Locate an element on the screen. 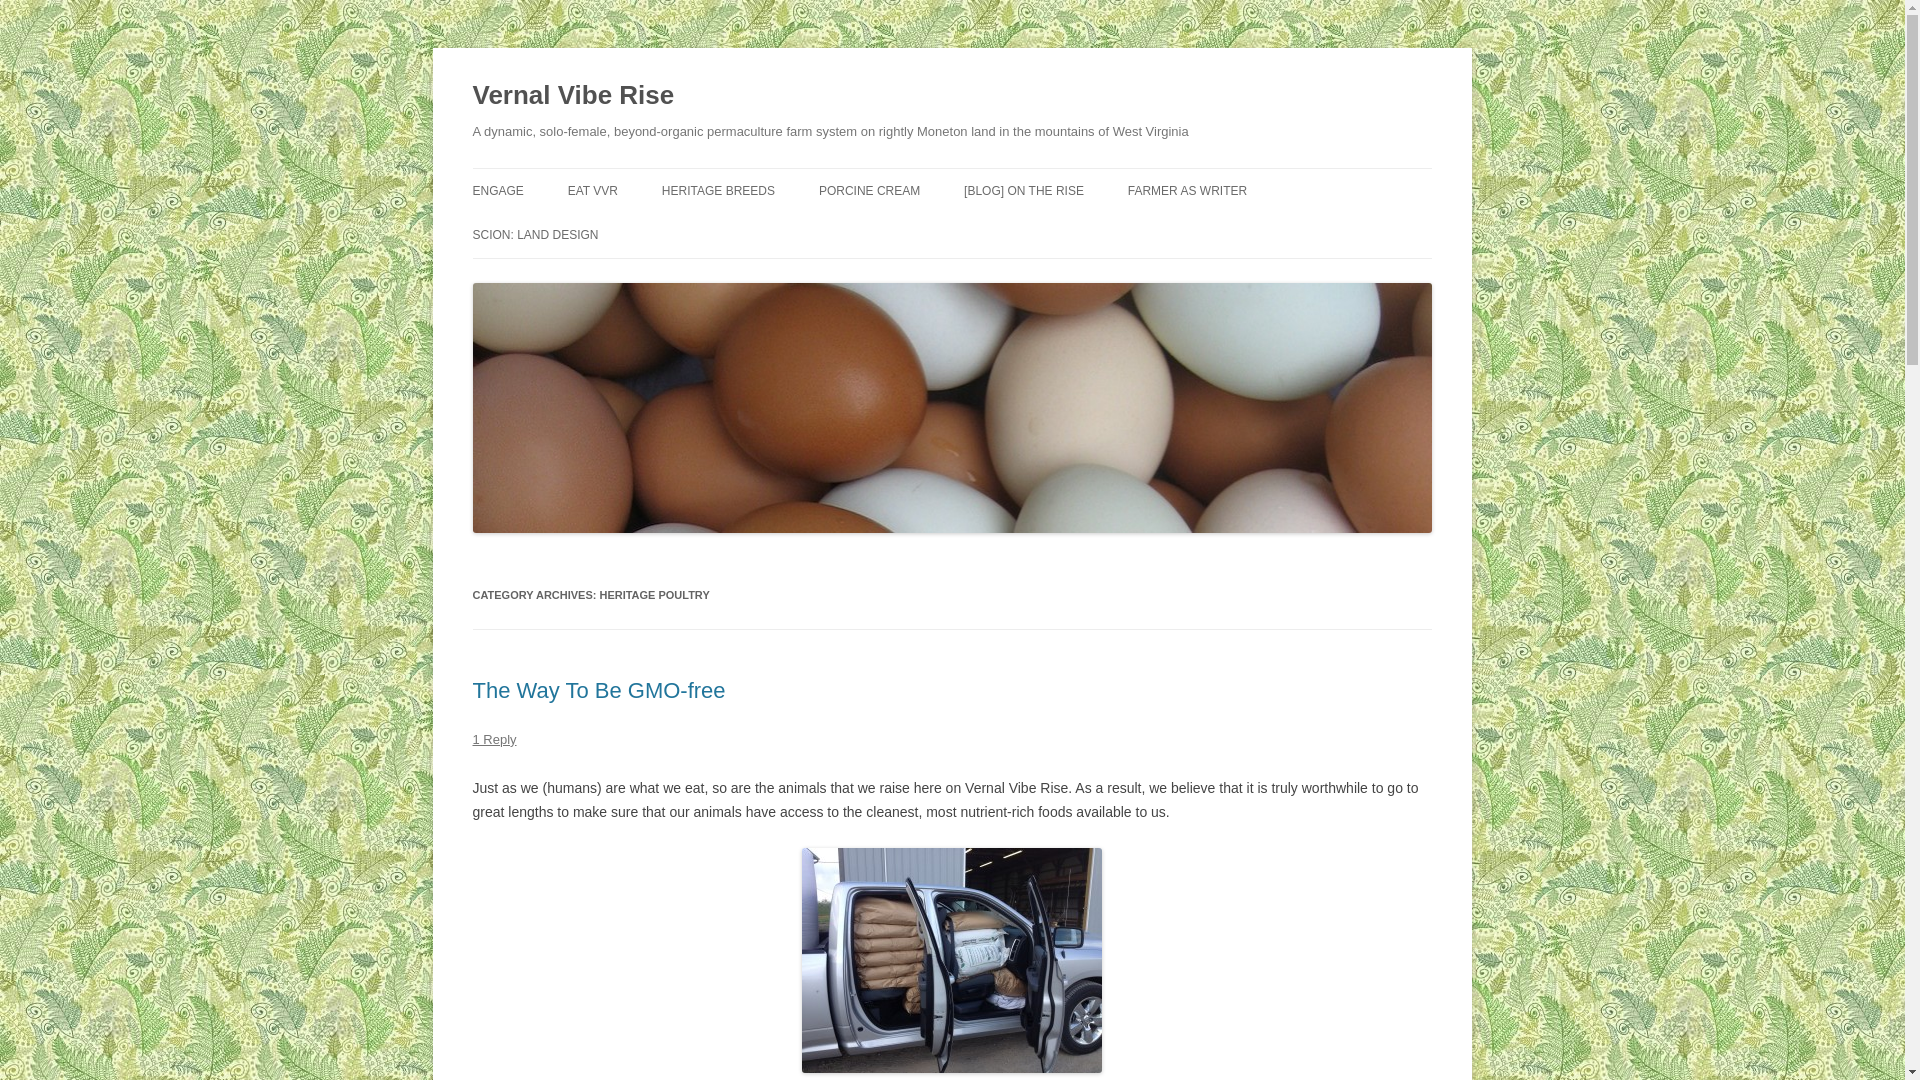  SCION: LAND DESIGN is located at coordinates (534, 234).